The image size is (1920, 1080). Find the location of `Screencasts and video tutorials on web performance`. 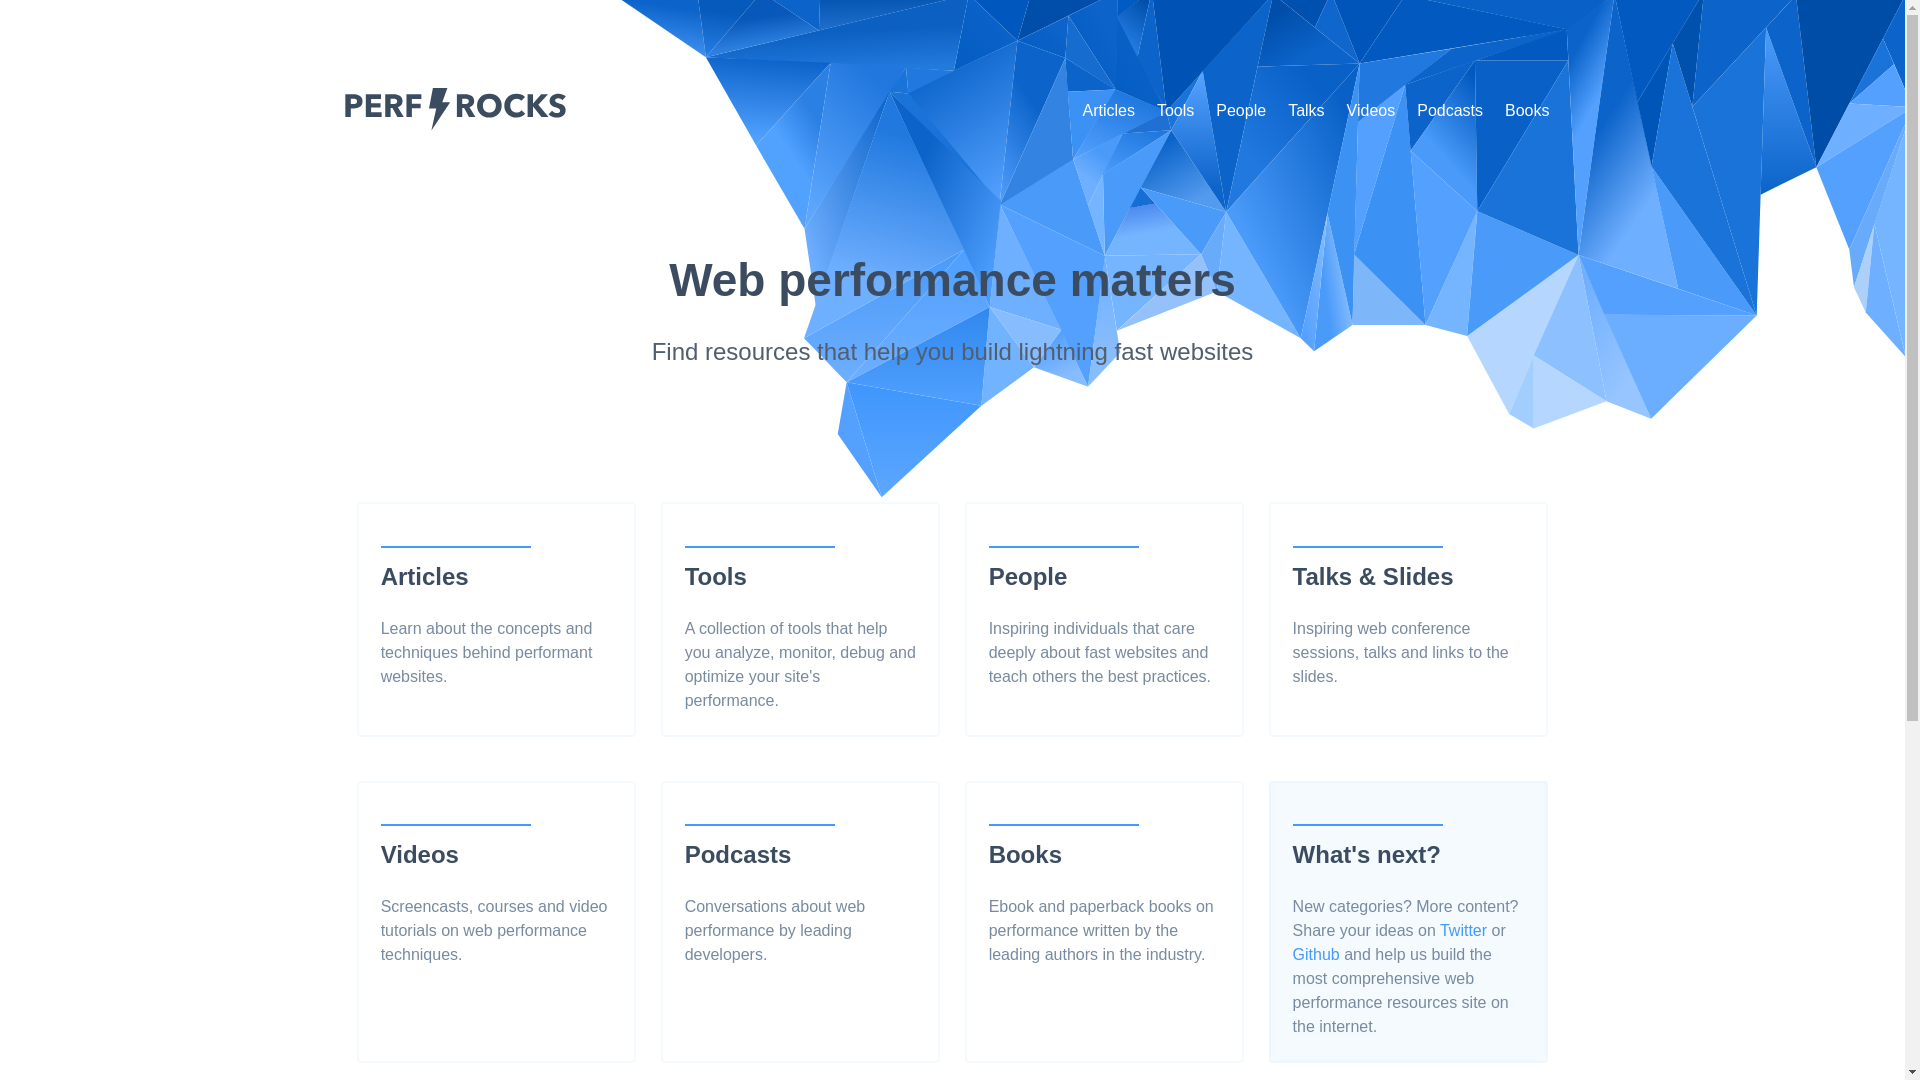

Screencasts and video tutorials on web performance is located at coordinates (1372, 110).